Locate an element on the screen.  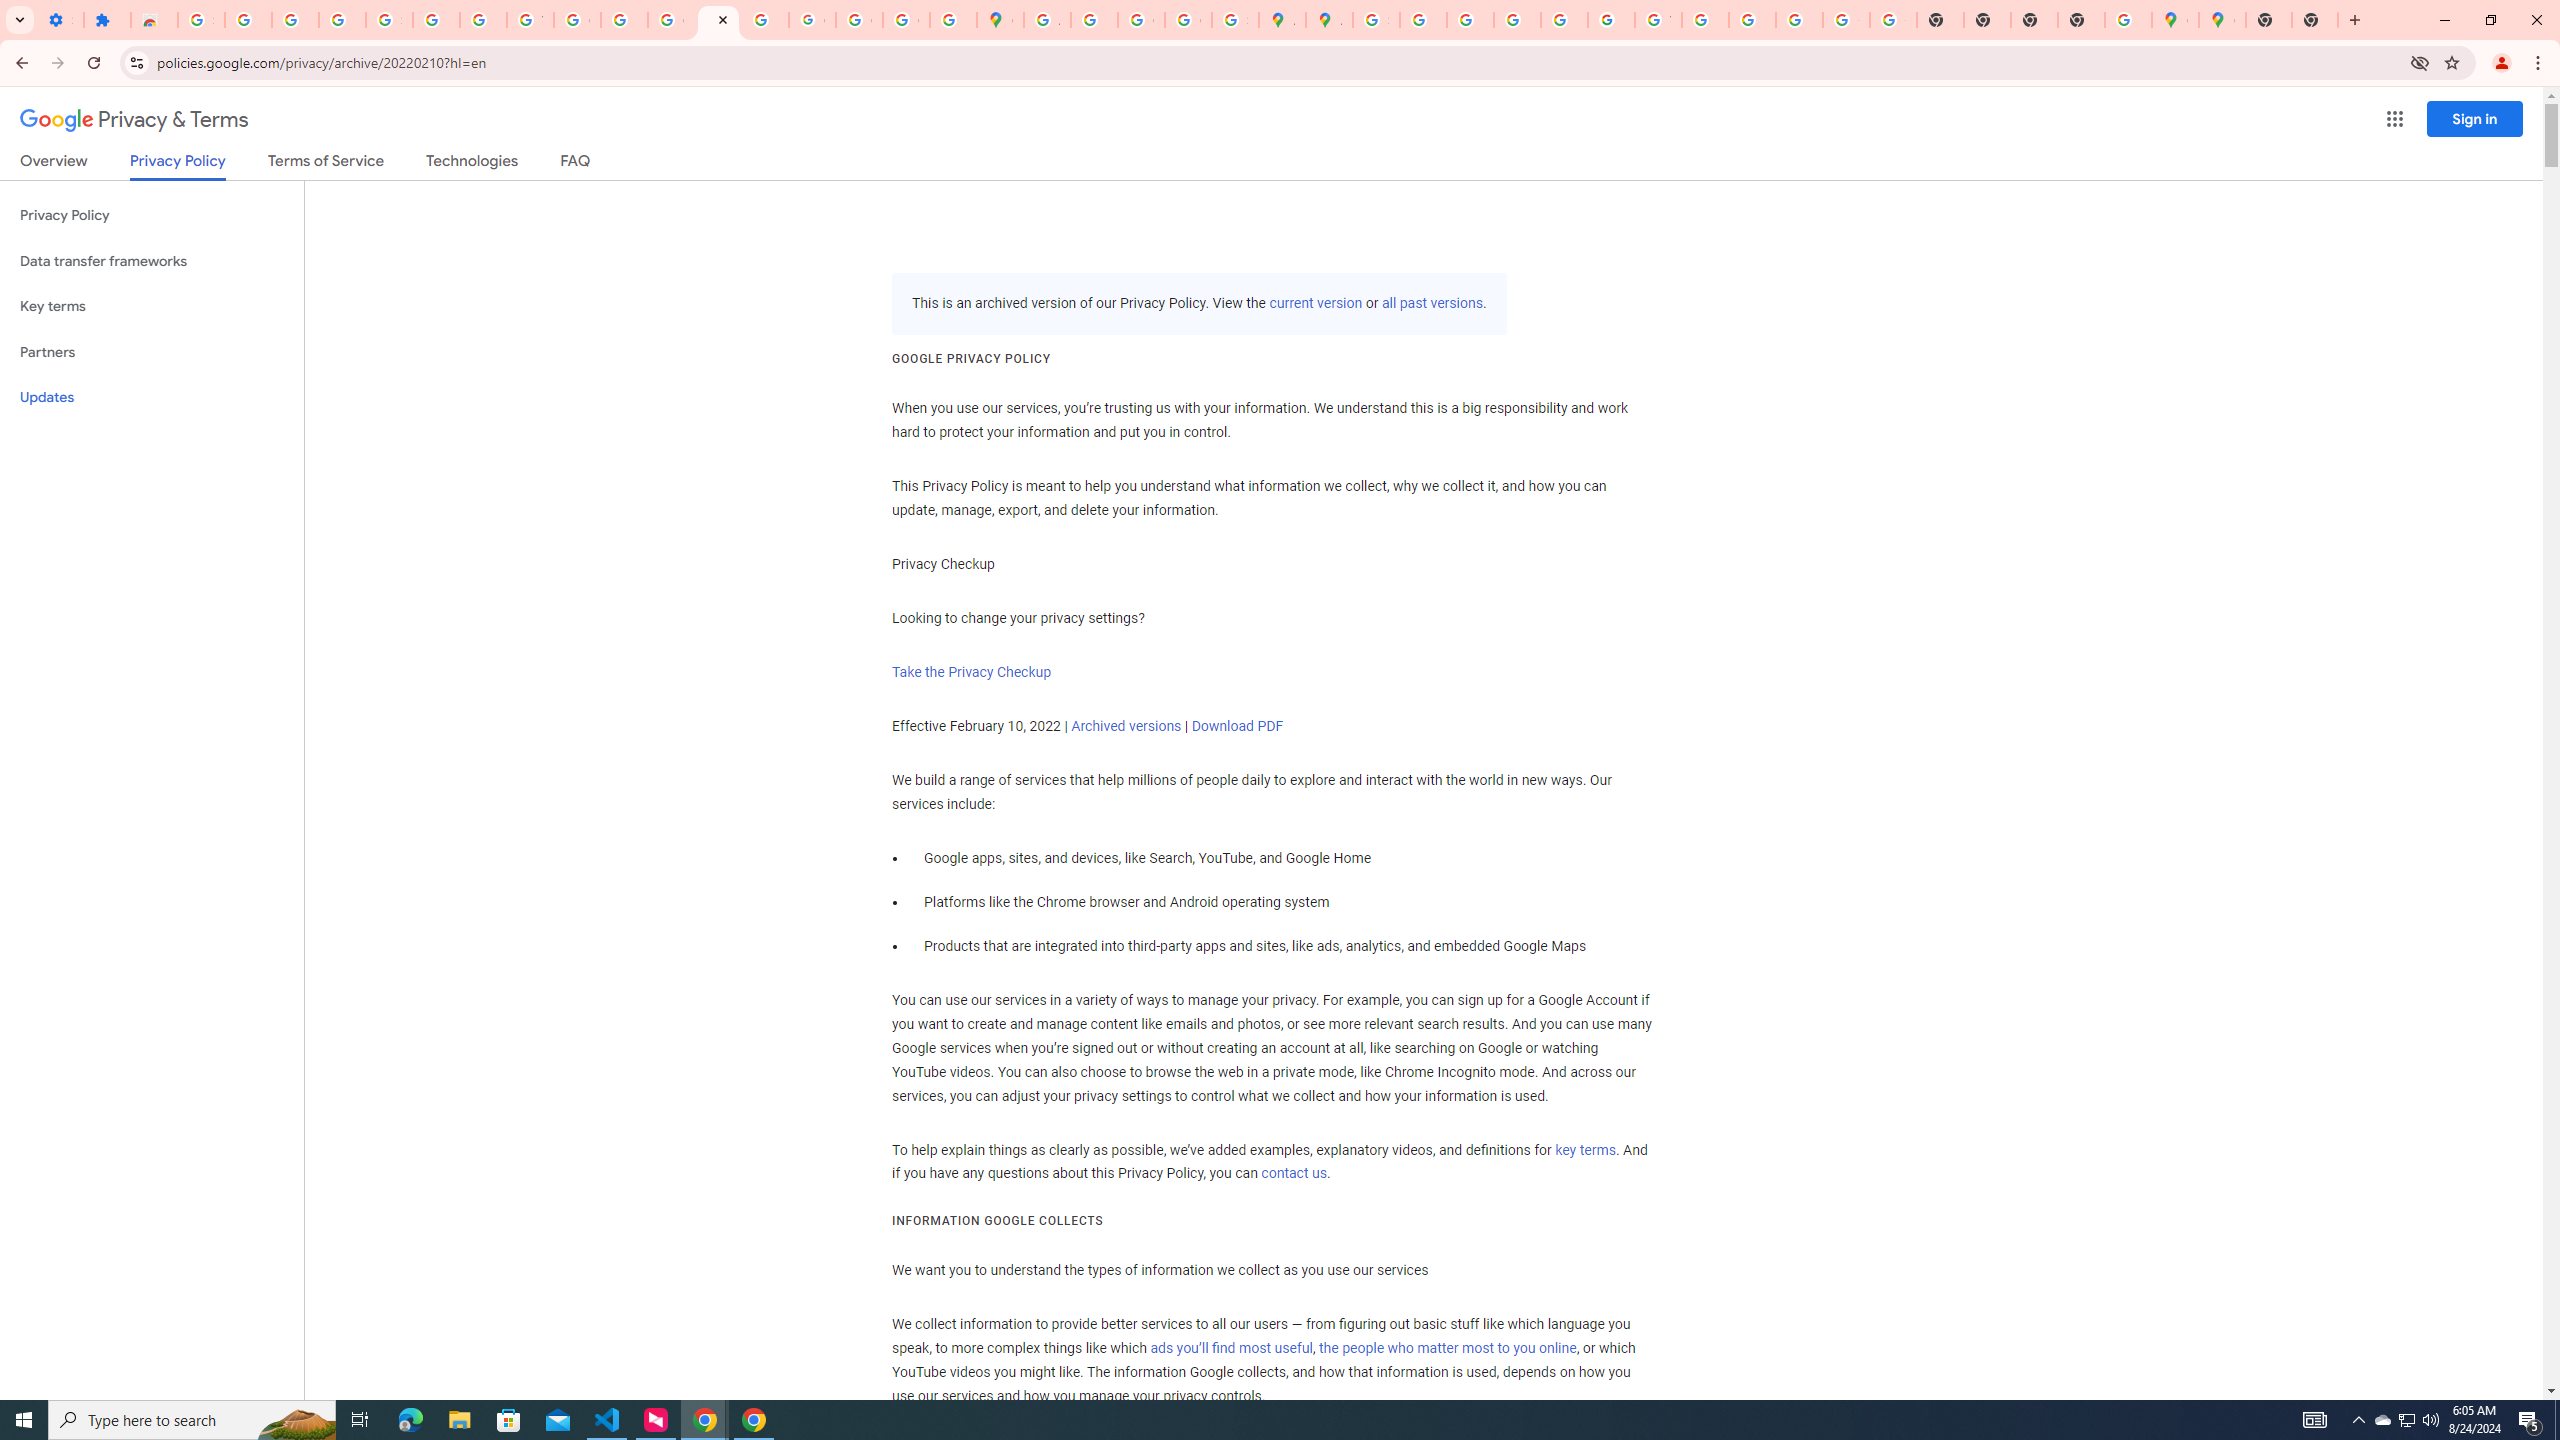
Google Maps is located at coordinates (2222, 20).